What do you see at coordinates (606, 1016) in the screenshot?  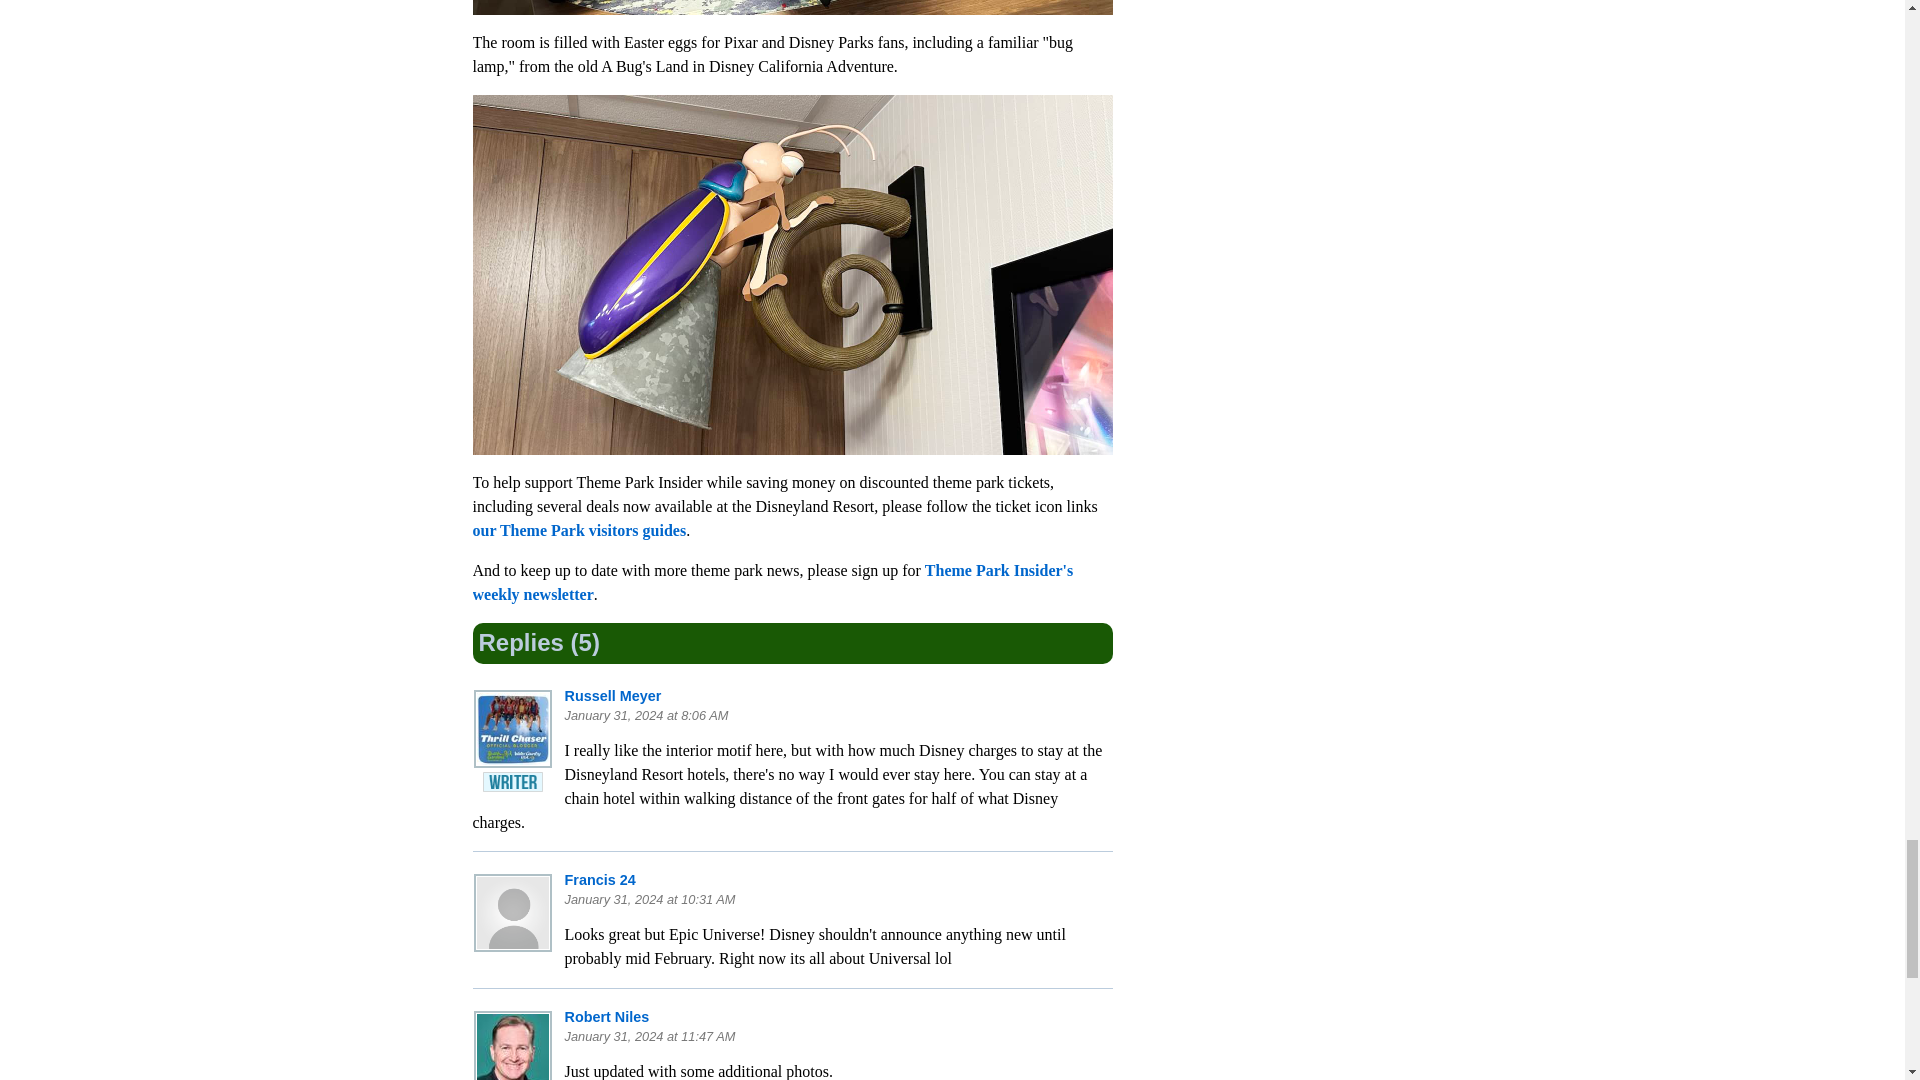 I see `Robert Niles` at bounding box center [606, 1016].